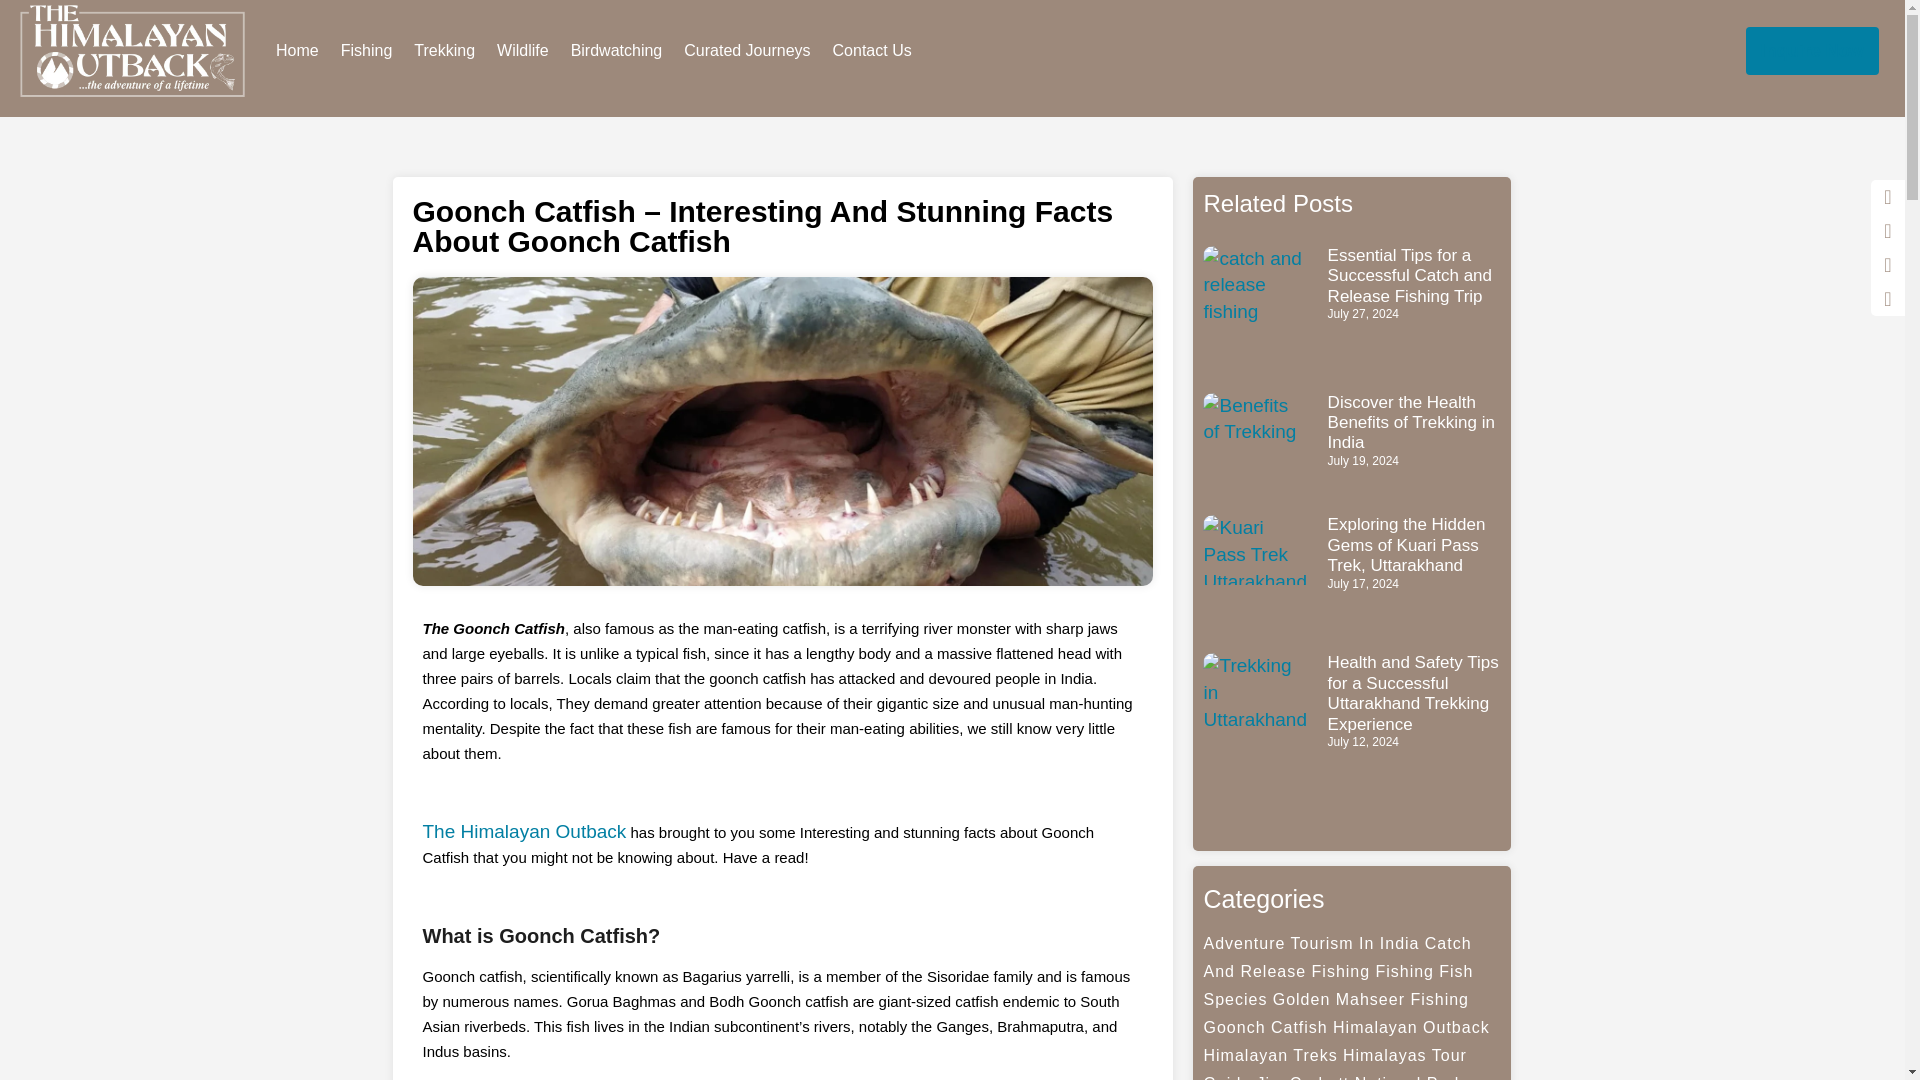 The width and height of the screenshot is (1920, 1080). What do you see at coordinates (747, 51) in the screenshot?
I see `Curated Journeys` at bounding box center [747, 51].